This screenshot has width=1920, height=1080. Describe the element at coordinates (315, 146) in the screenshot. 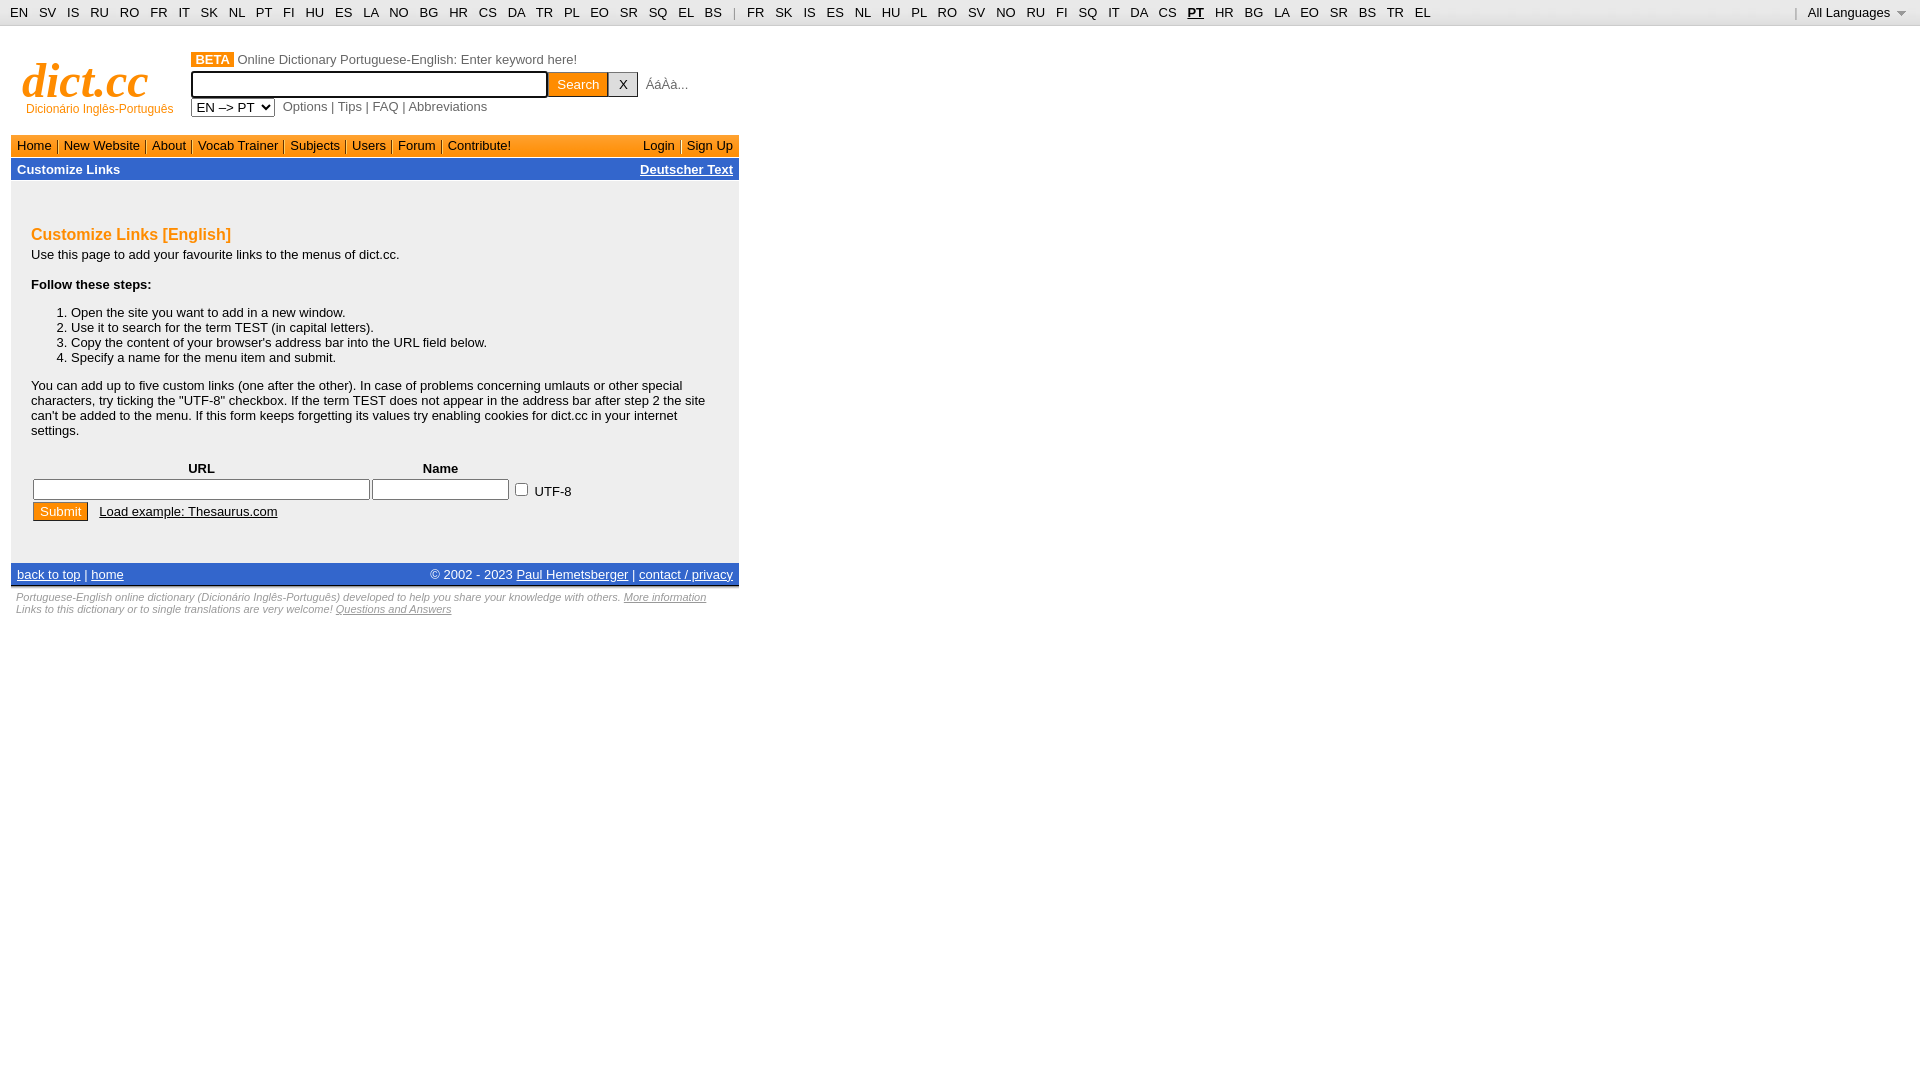

I see `Subjects` at that location.